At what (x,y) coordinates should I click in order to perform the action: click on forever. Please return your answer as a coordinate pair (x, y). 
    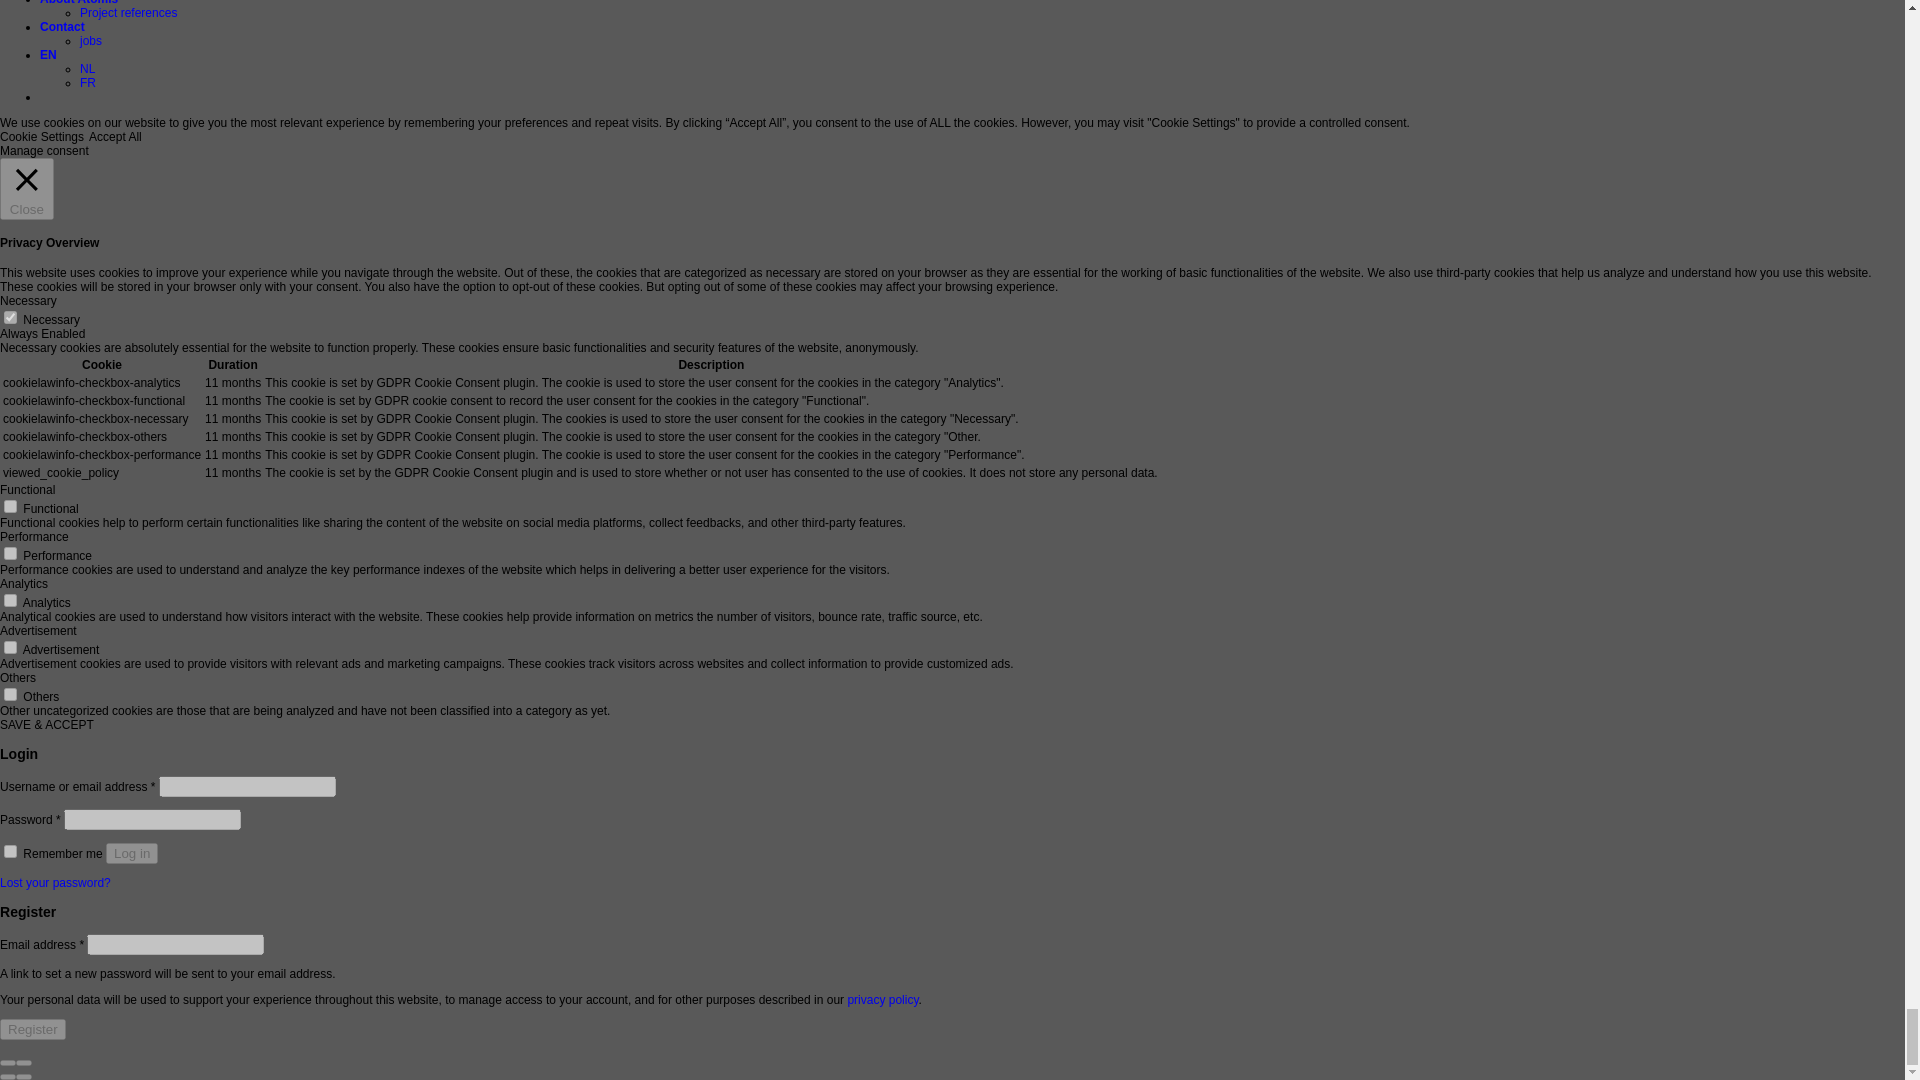
    Looking at the image, I should click on (10, 850).